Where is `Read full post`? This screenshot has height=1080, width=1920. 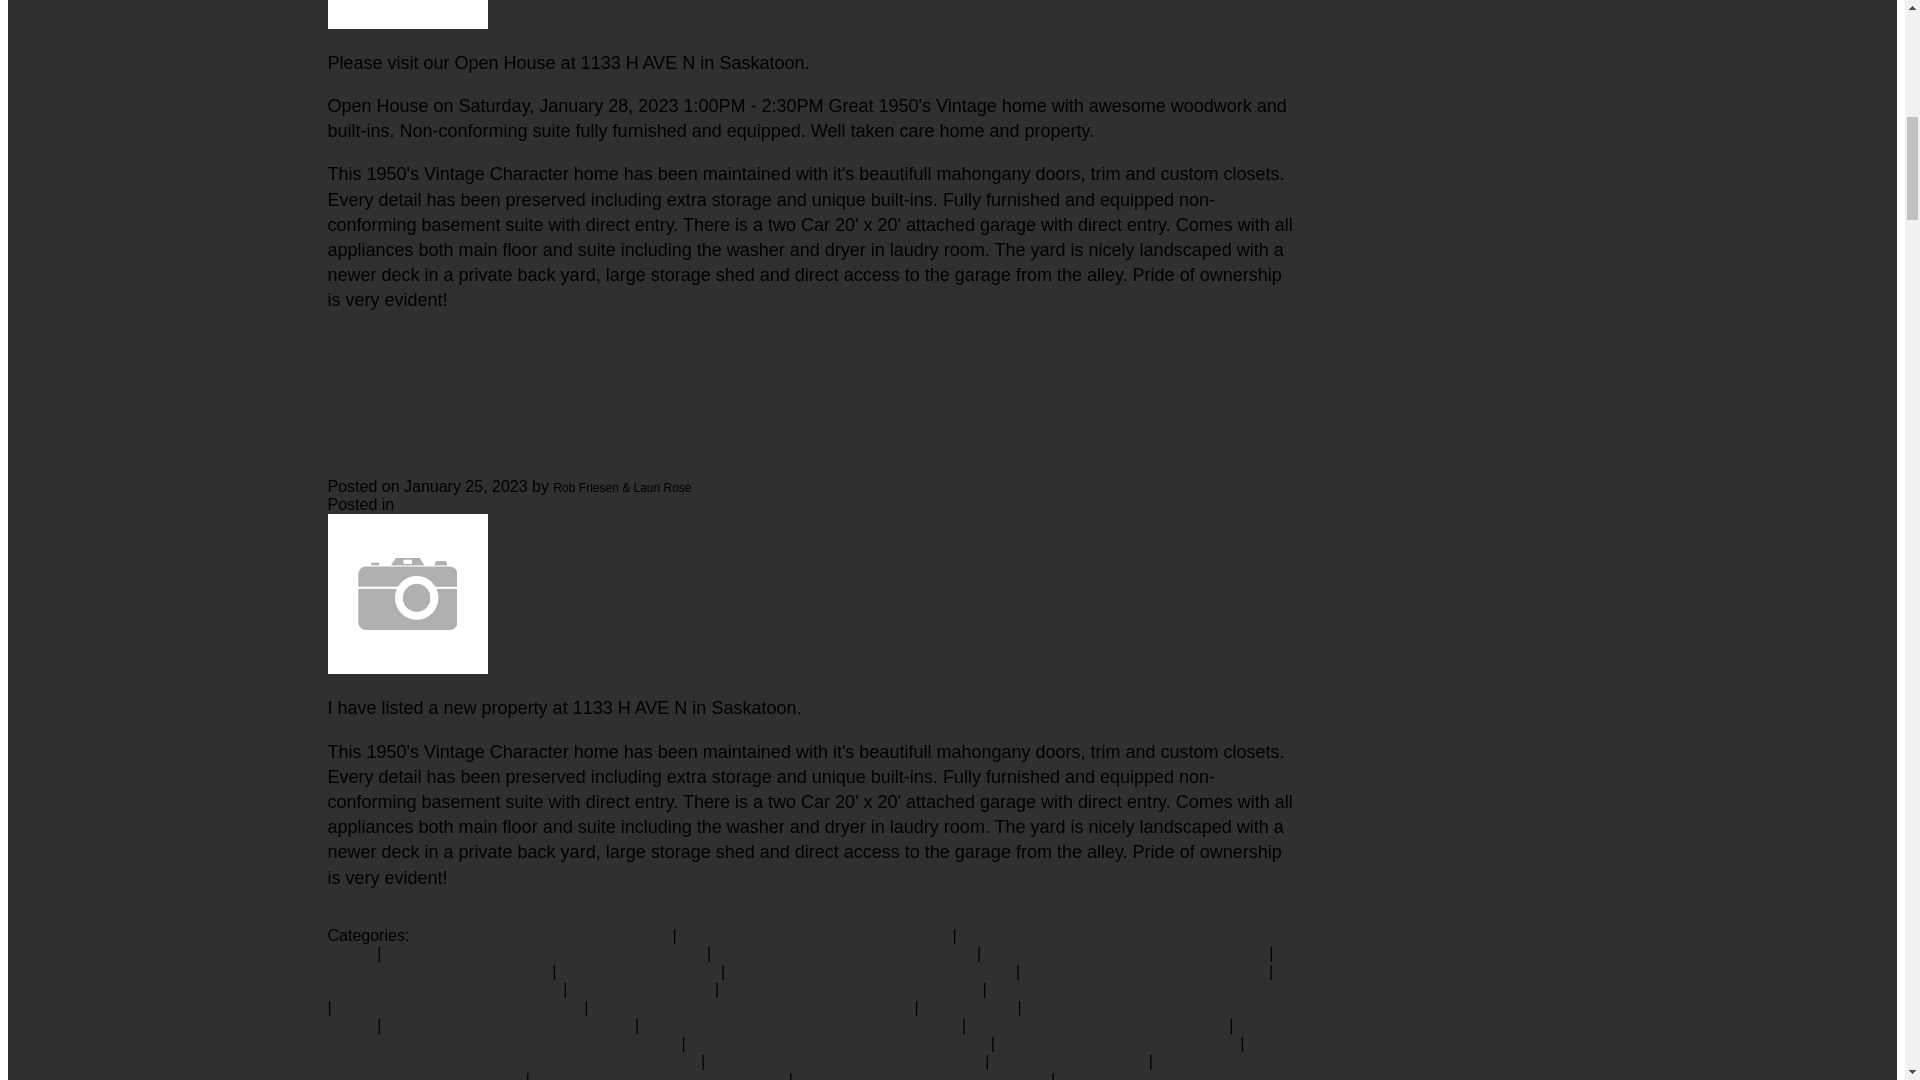 Read full post is located at coordinates (812, 16).